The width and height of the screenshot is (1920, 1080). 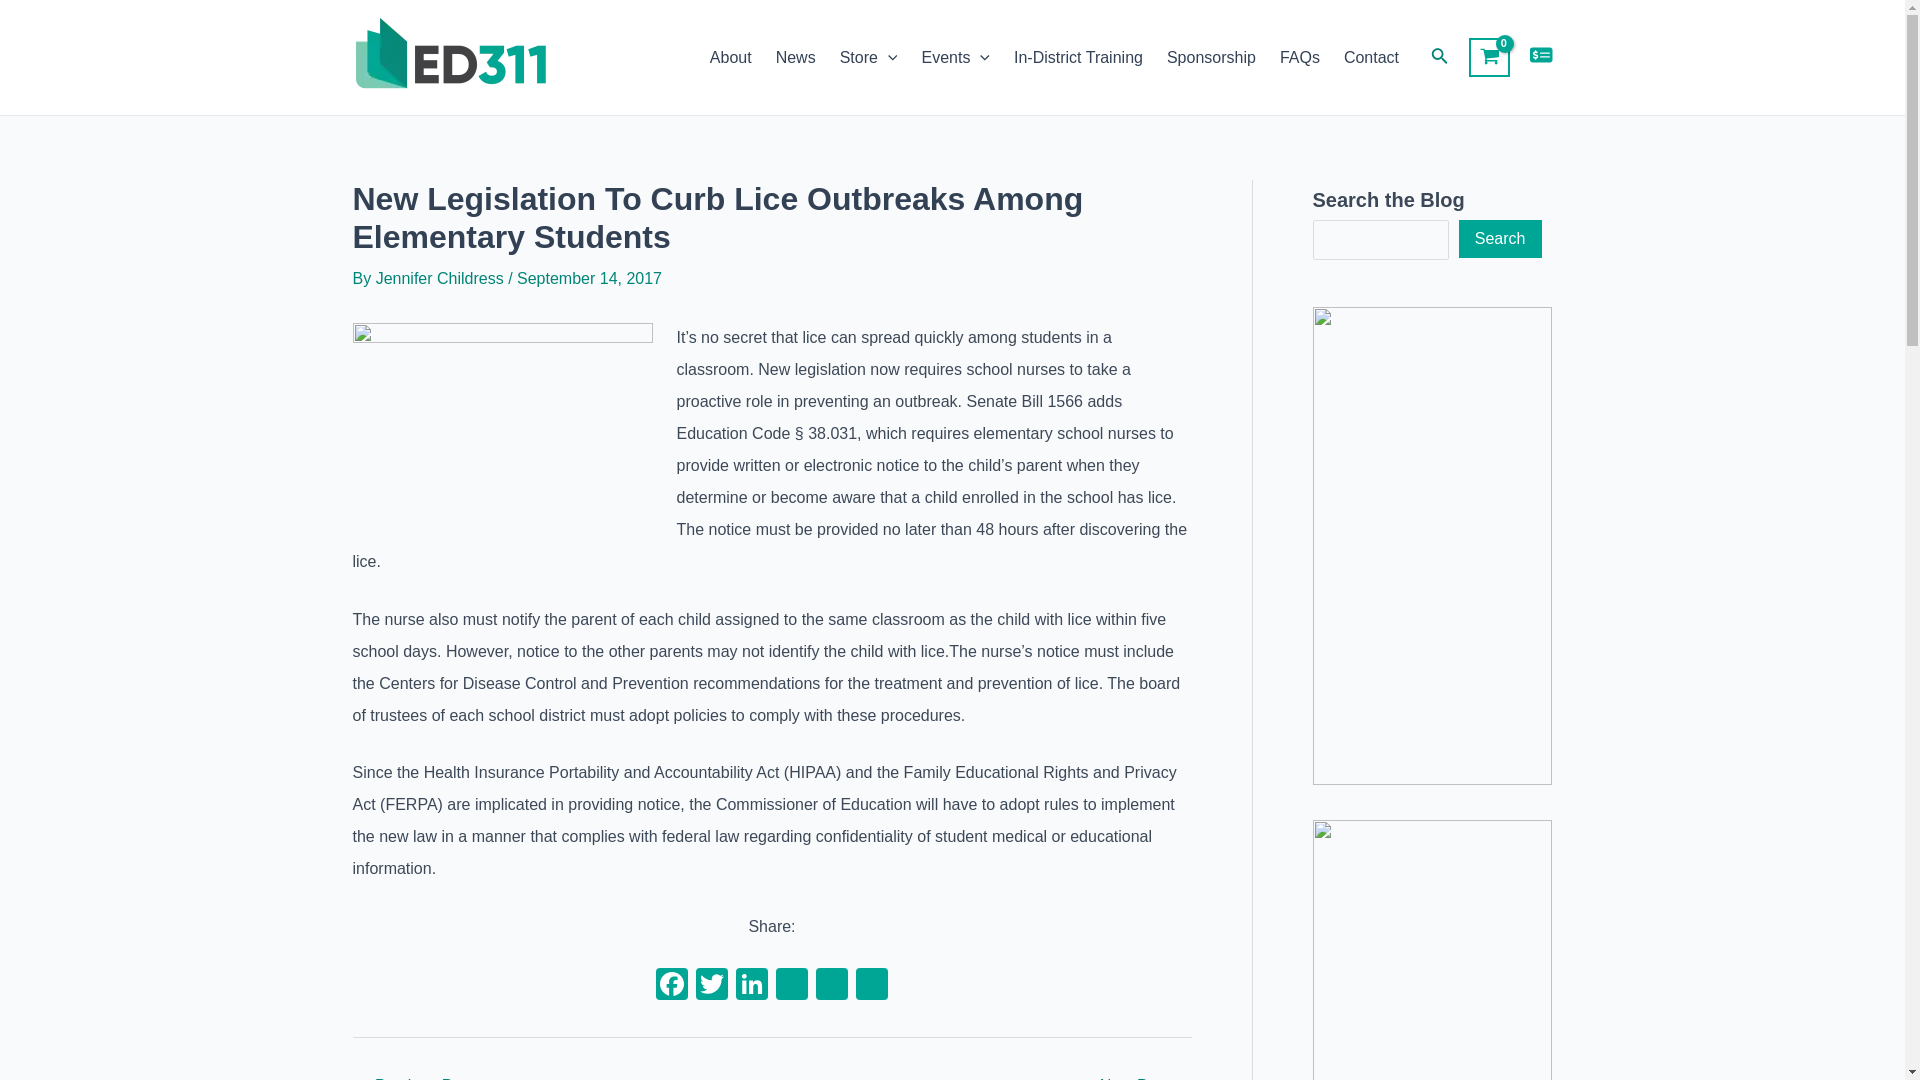 What do you see at coordinates (1500, 239) in the screenshot?
I see `Search` at bounding box center [1500, 239].